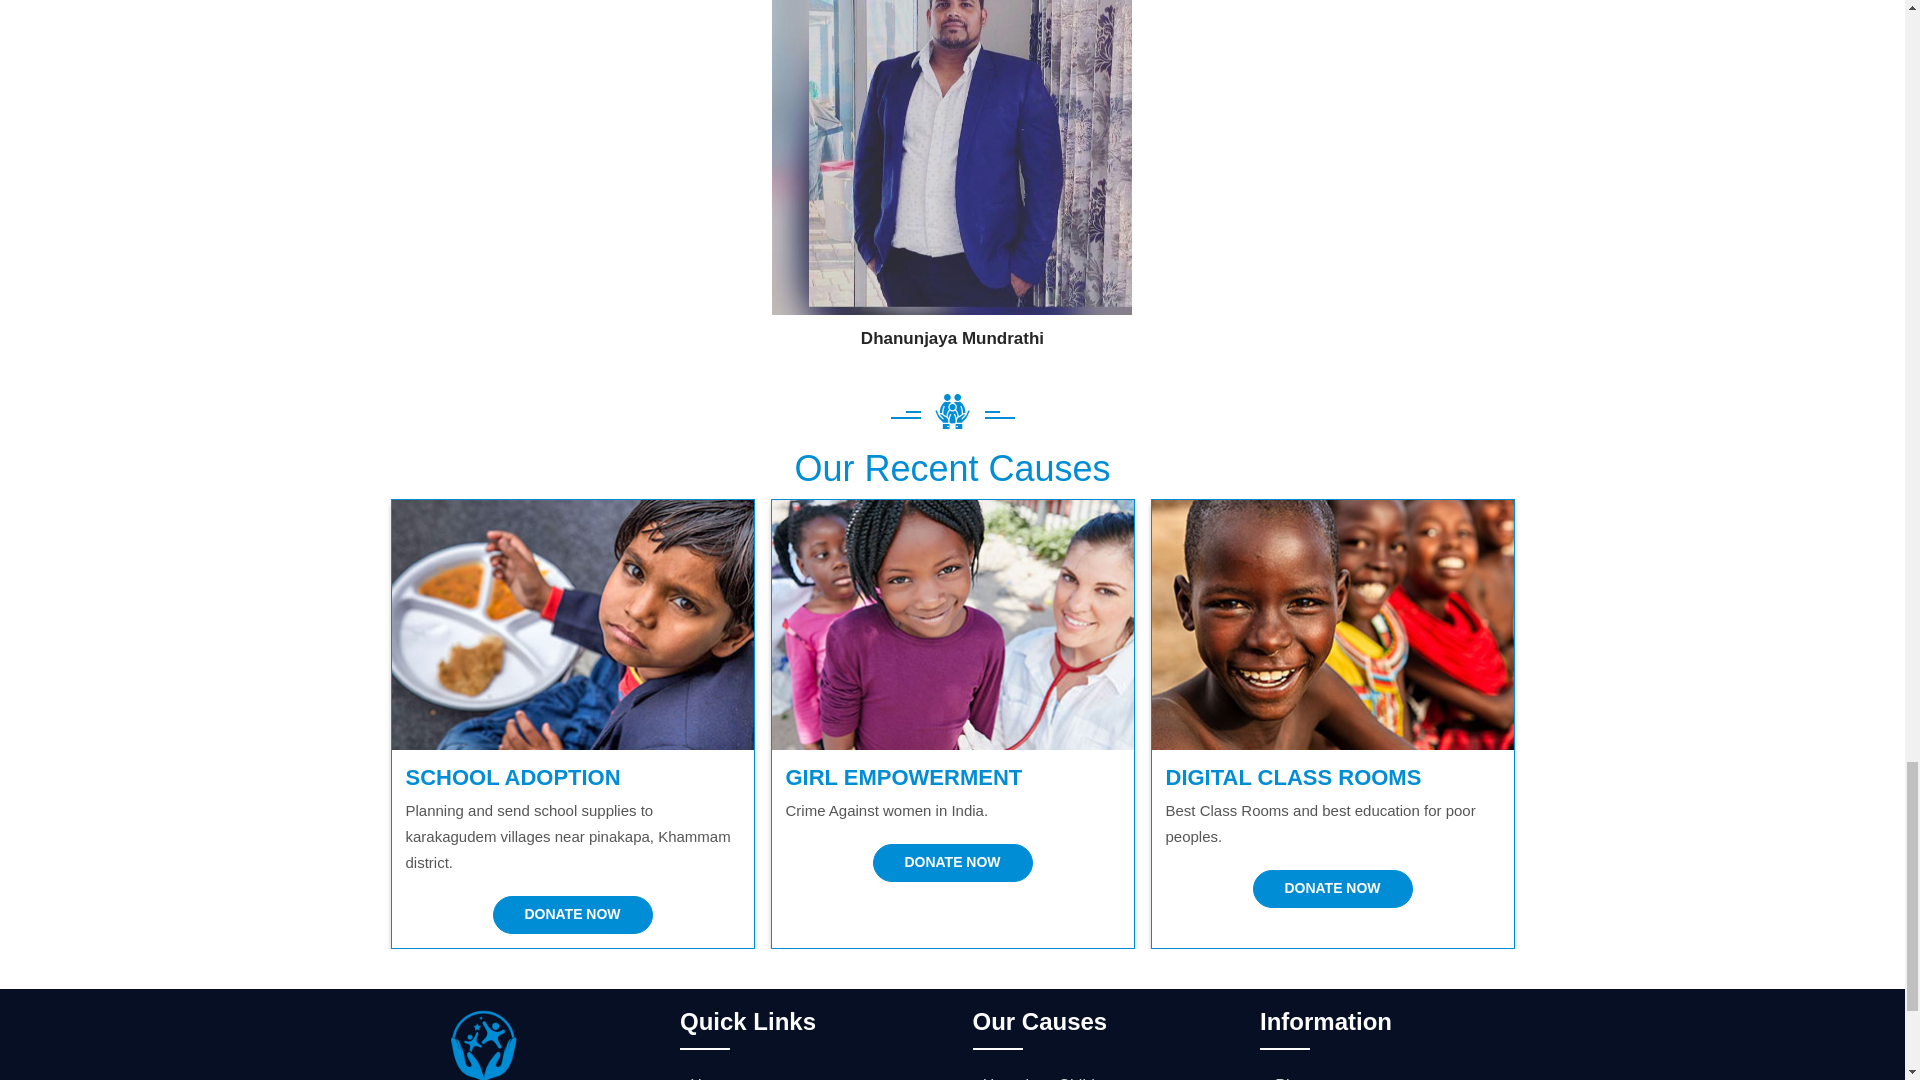  What do you see at coordinates (1331, 889) in the screenshot?
I see `DONATE NOW` at bounding box center [1331, 889].